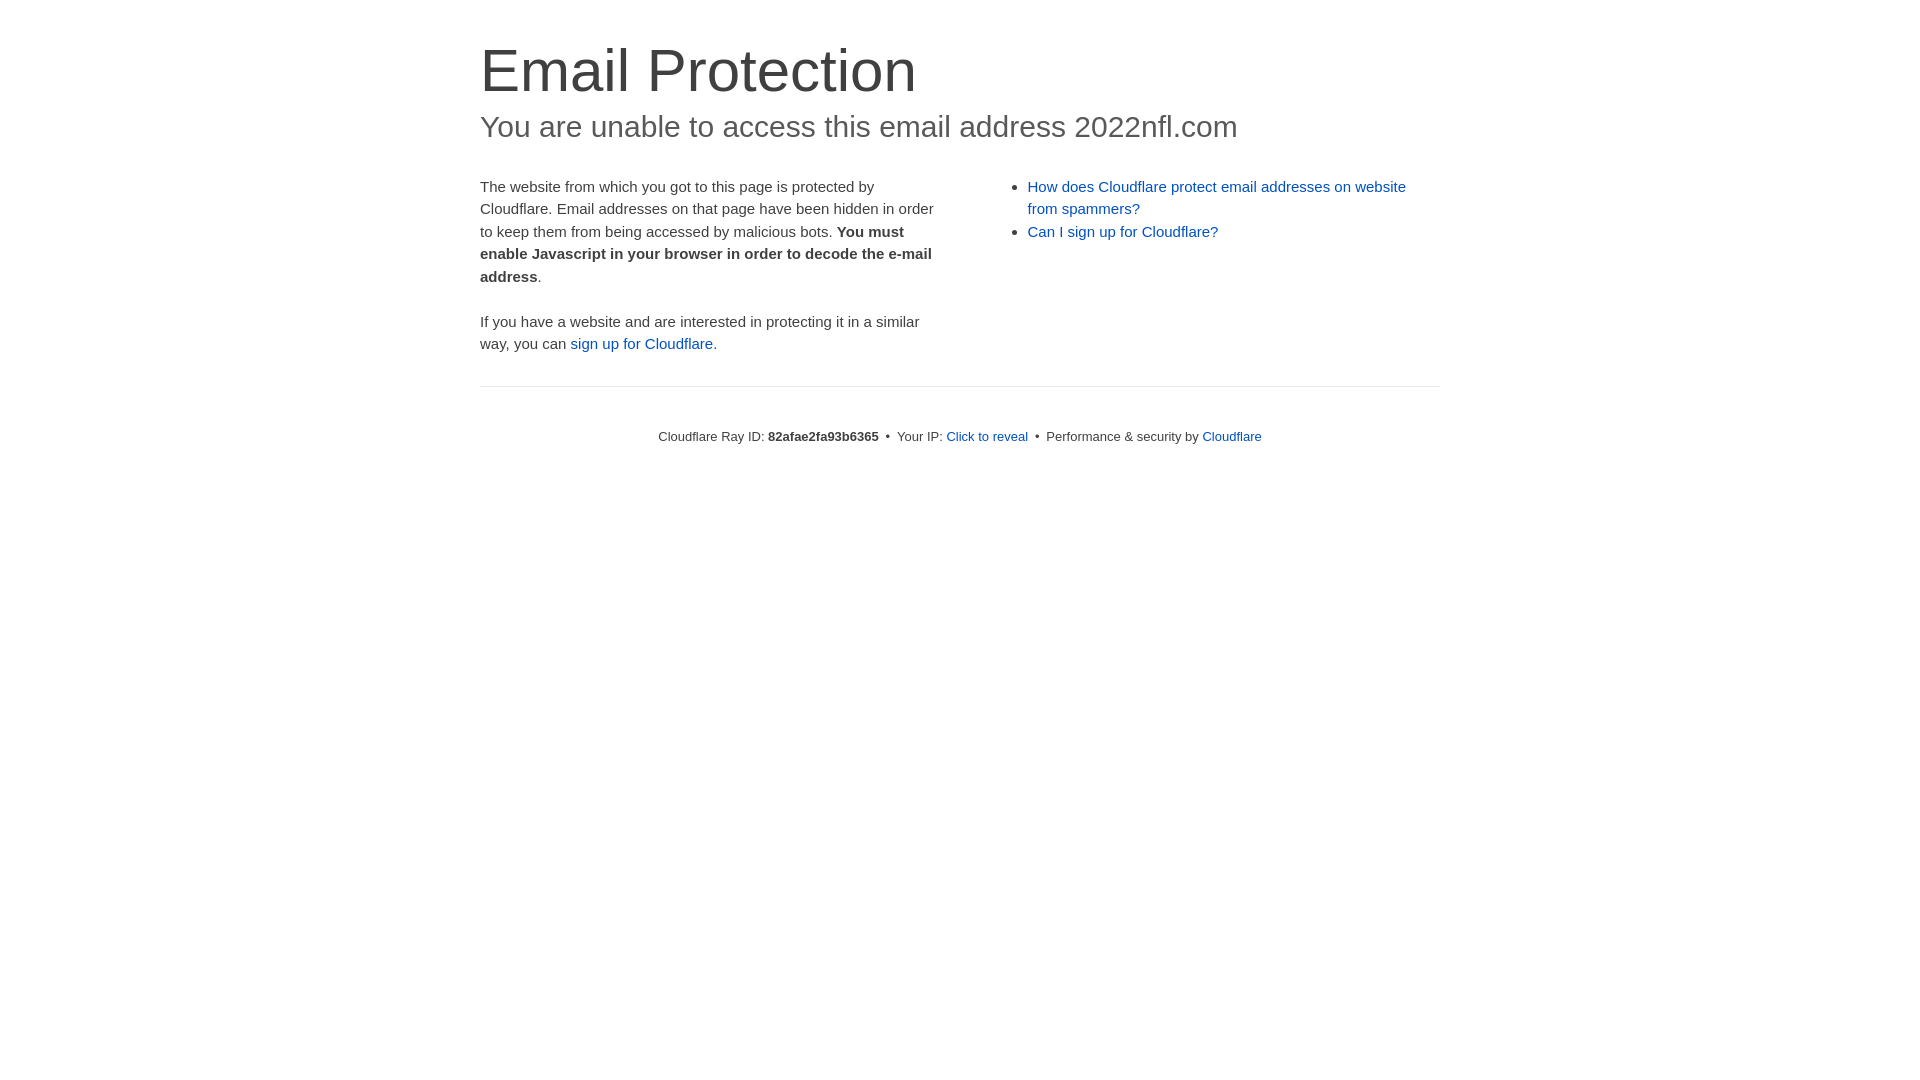 Image resolution: width=1920 pixels, height=1080 pixels. What do you see at coordinates (1232, 436) in the screenshot?
I see `Cloudflare` at bounding box center [1232, 436].